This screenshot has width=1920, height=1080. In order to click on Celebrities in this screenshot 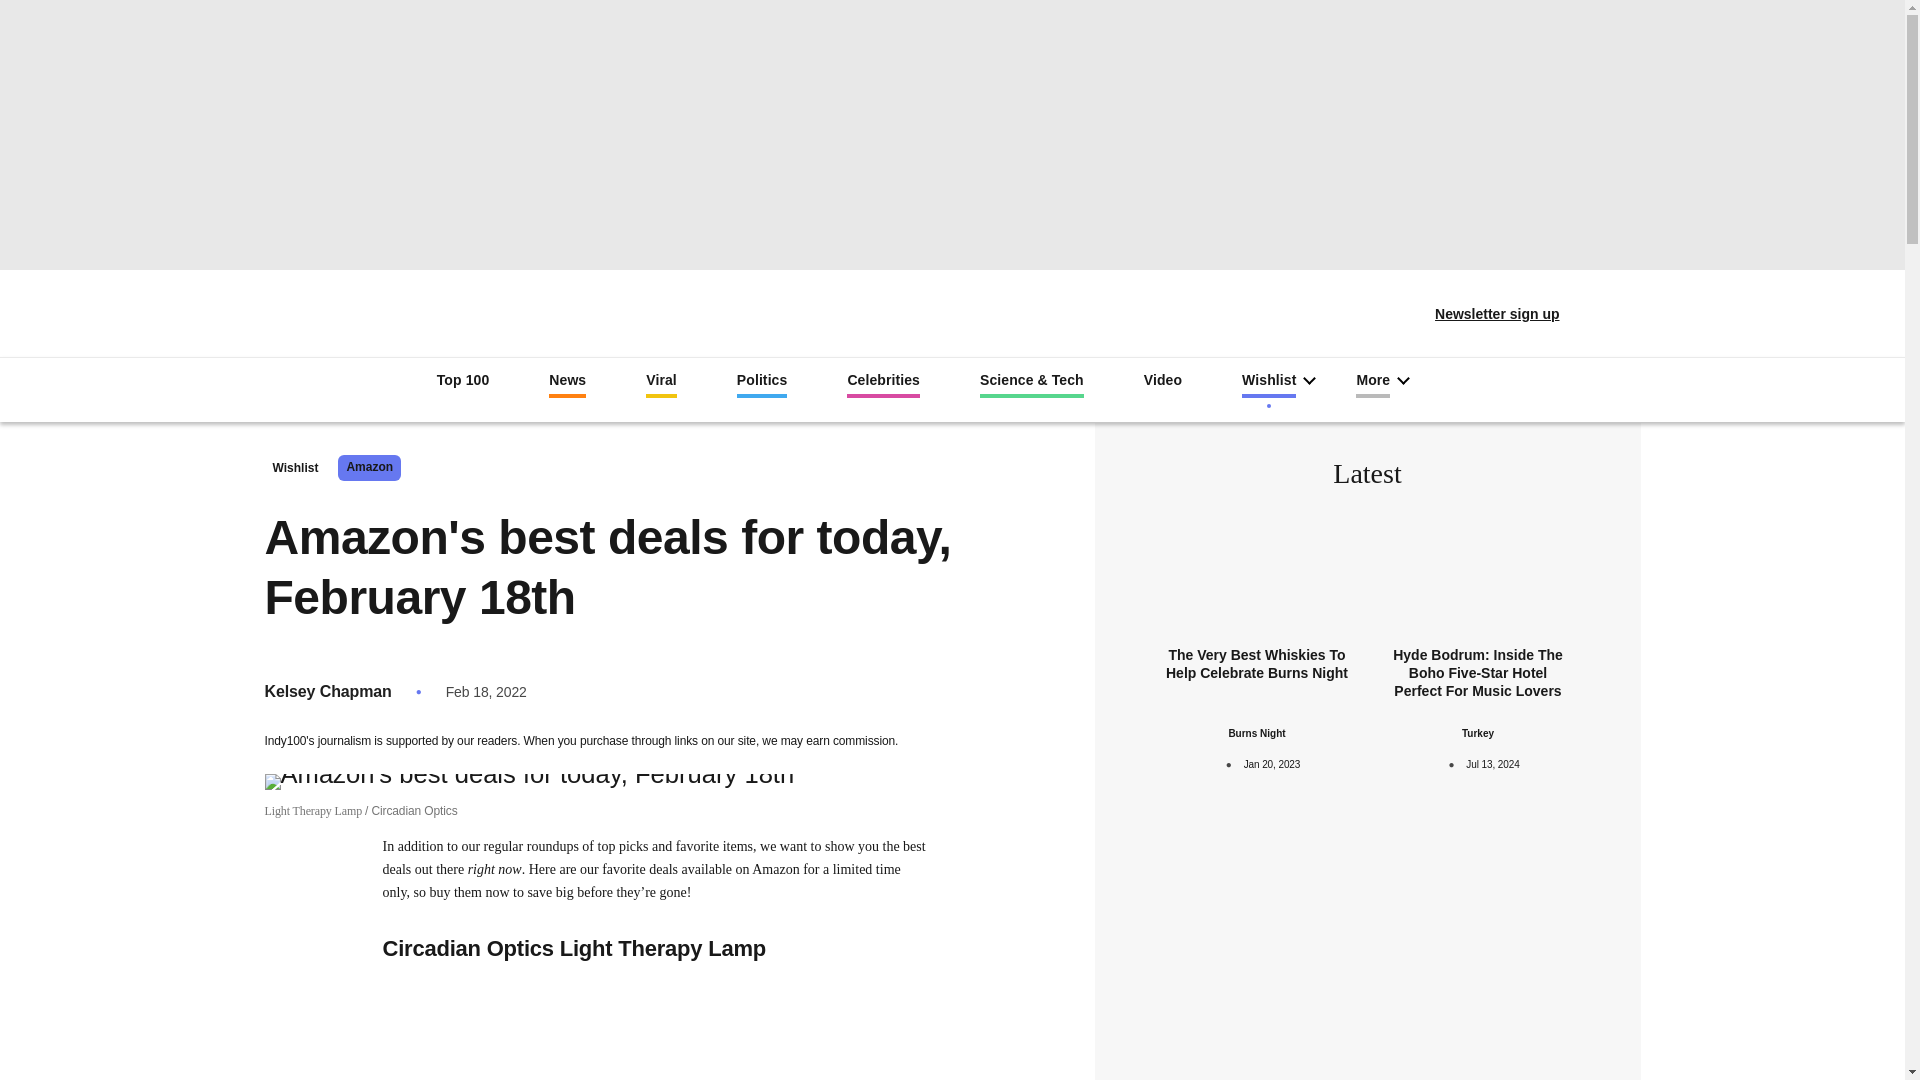, I will do `click(882, 384)`.